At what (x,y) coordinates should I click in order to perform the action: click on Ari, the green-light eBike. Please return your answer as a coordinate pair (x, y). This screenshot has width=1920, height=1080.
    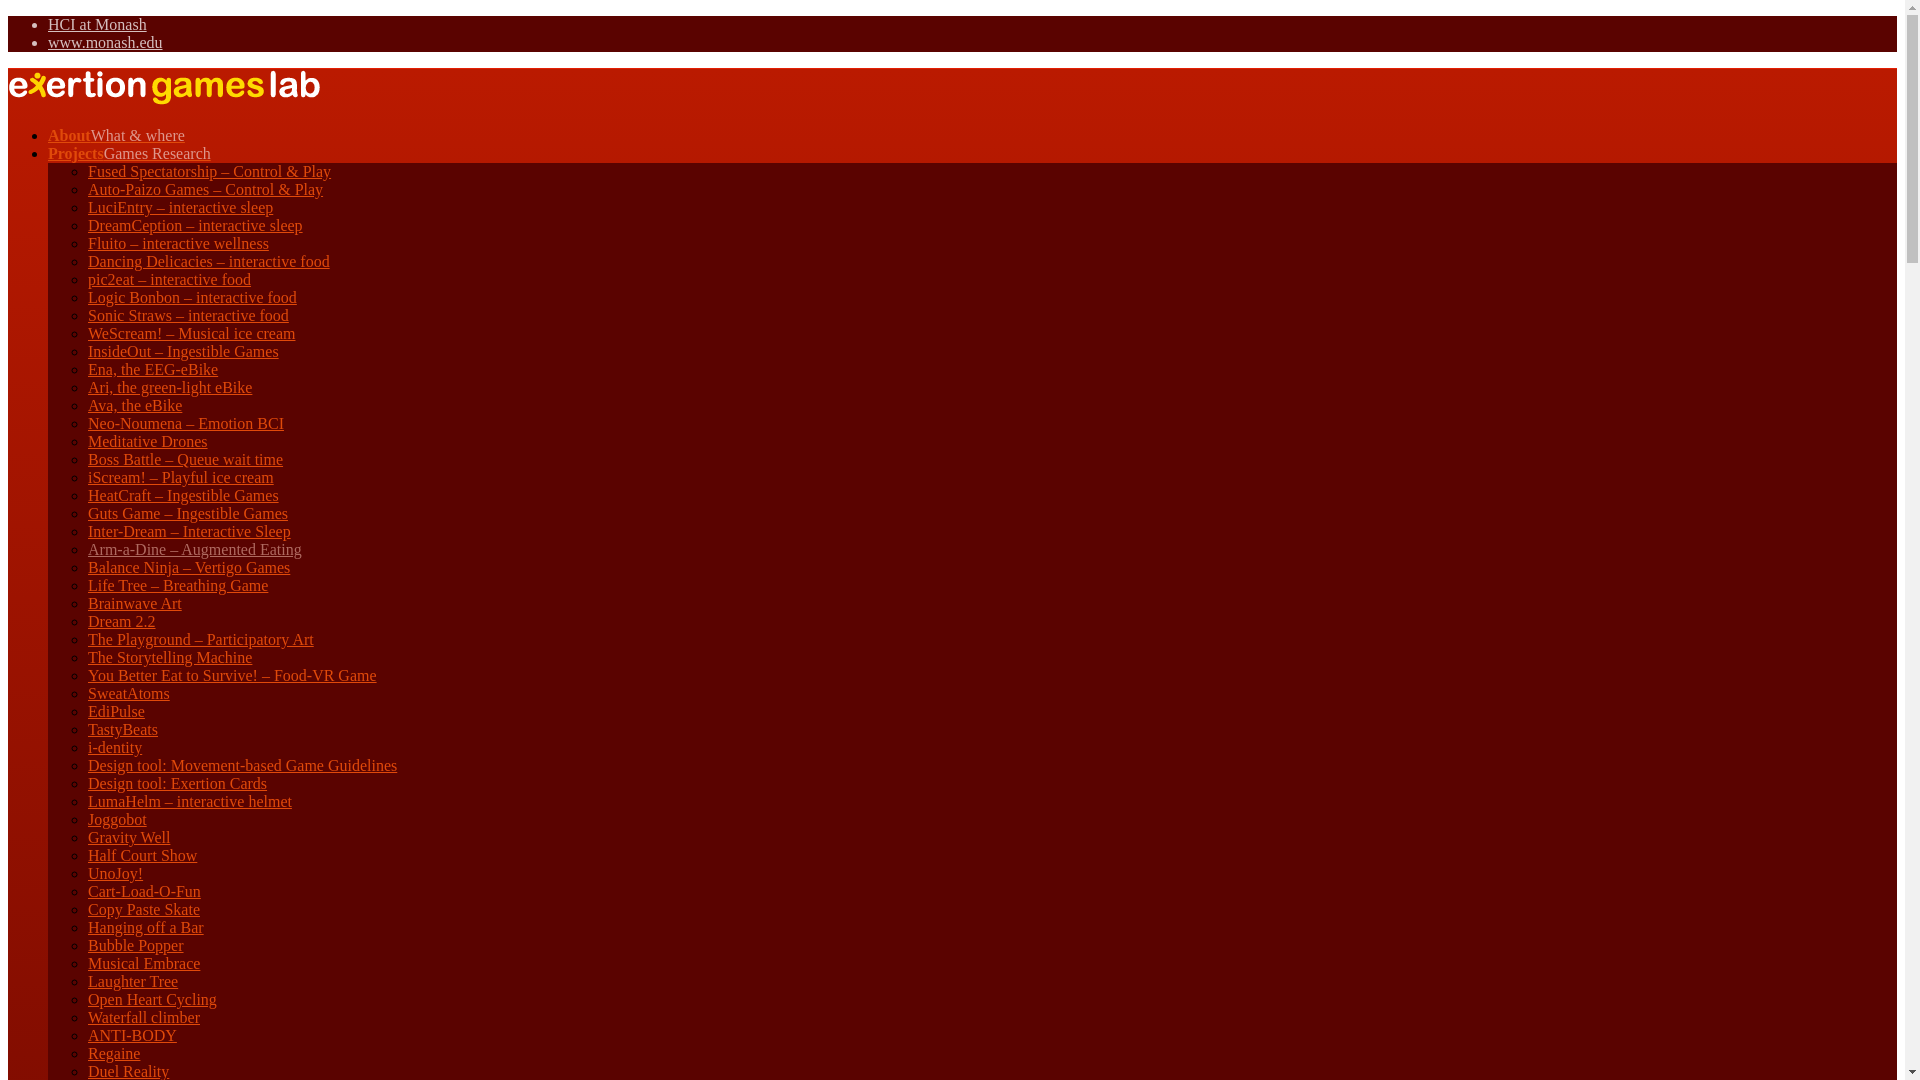
    Looking at the image, I should click on (170, 388).